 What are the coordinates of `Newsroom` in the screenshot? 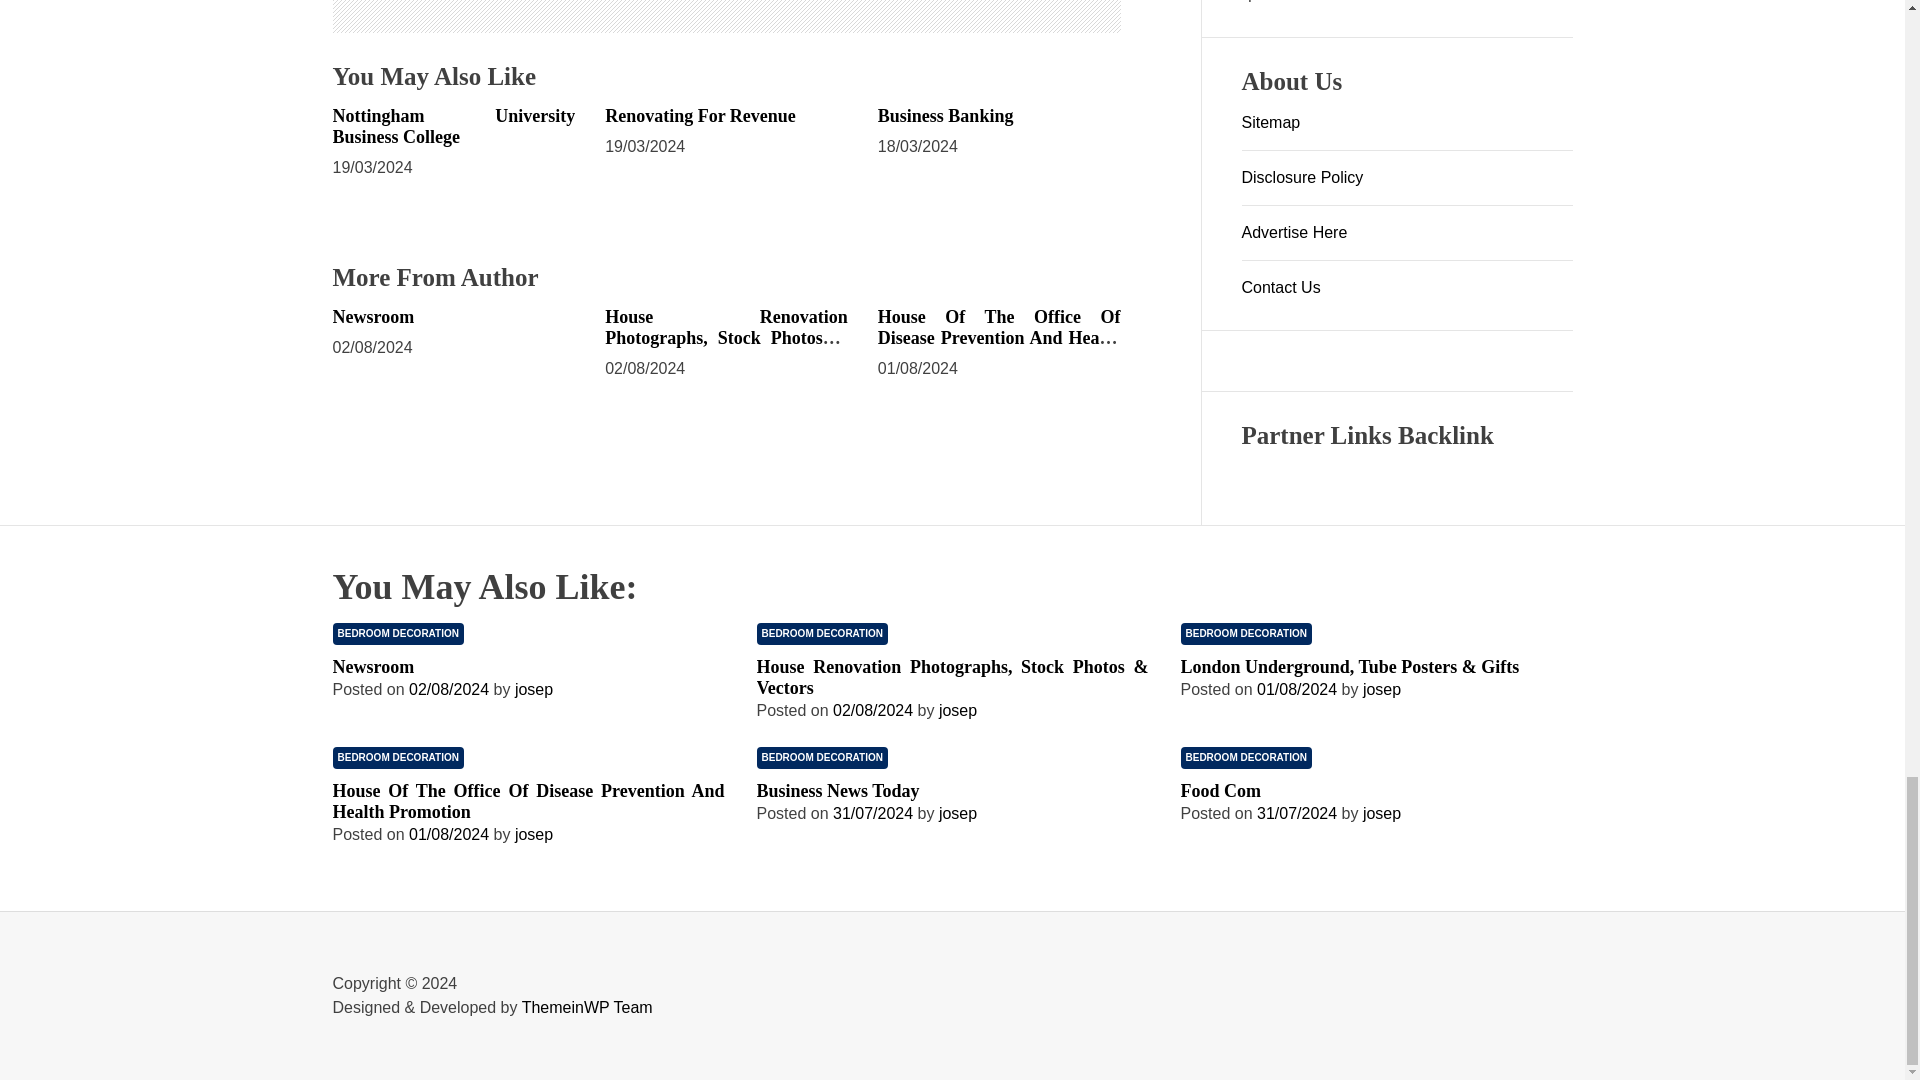 It's located at (373, 316).